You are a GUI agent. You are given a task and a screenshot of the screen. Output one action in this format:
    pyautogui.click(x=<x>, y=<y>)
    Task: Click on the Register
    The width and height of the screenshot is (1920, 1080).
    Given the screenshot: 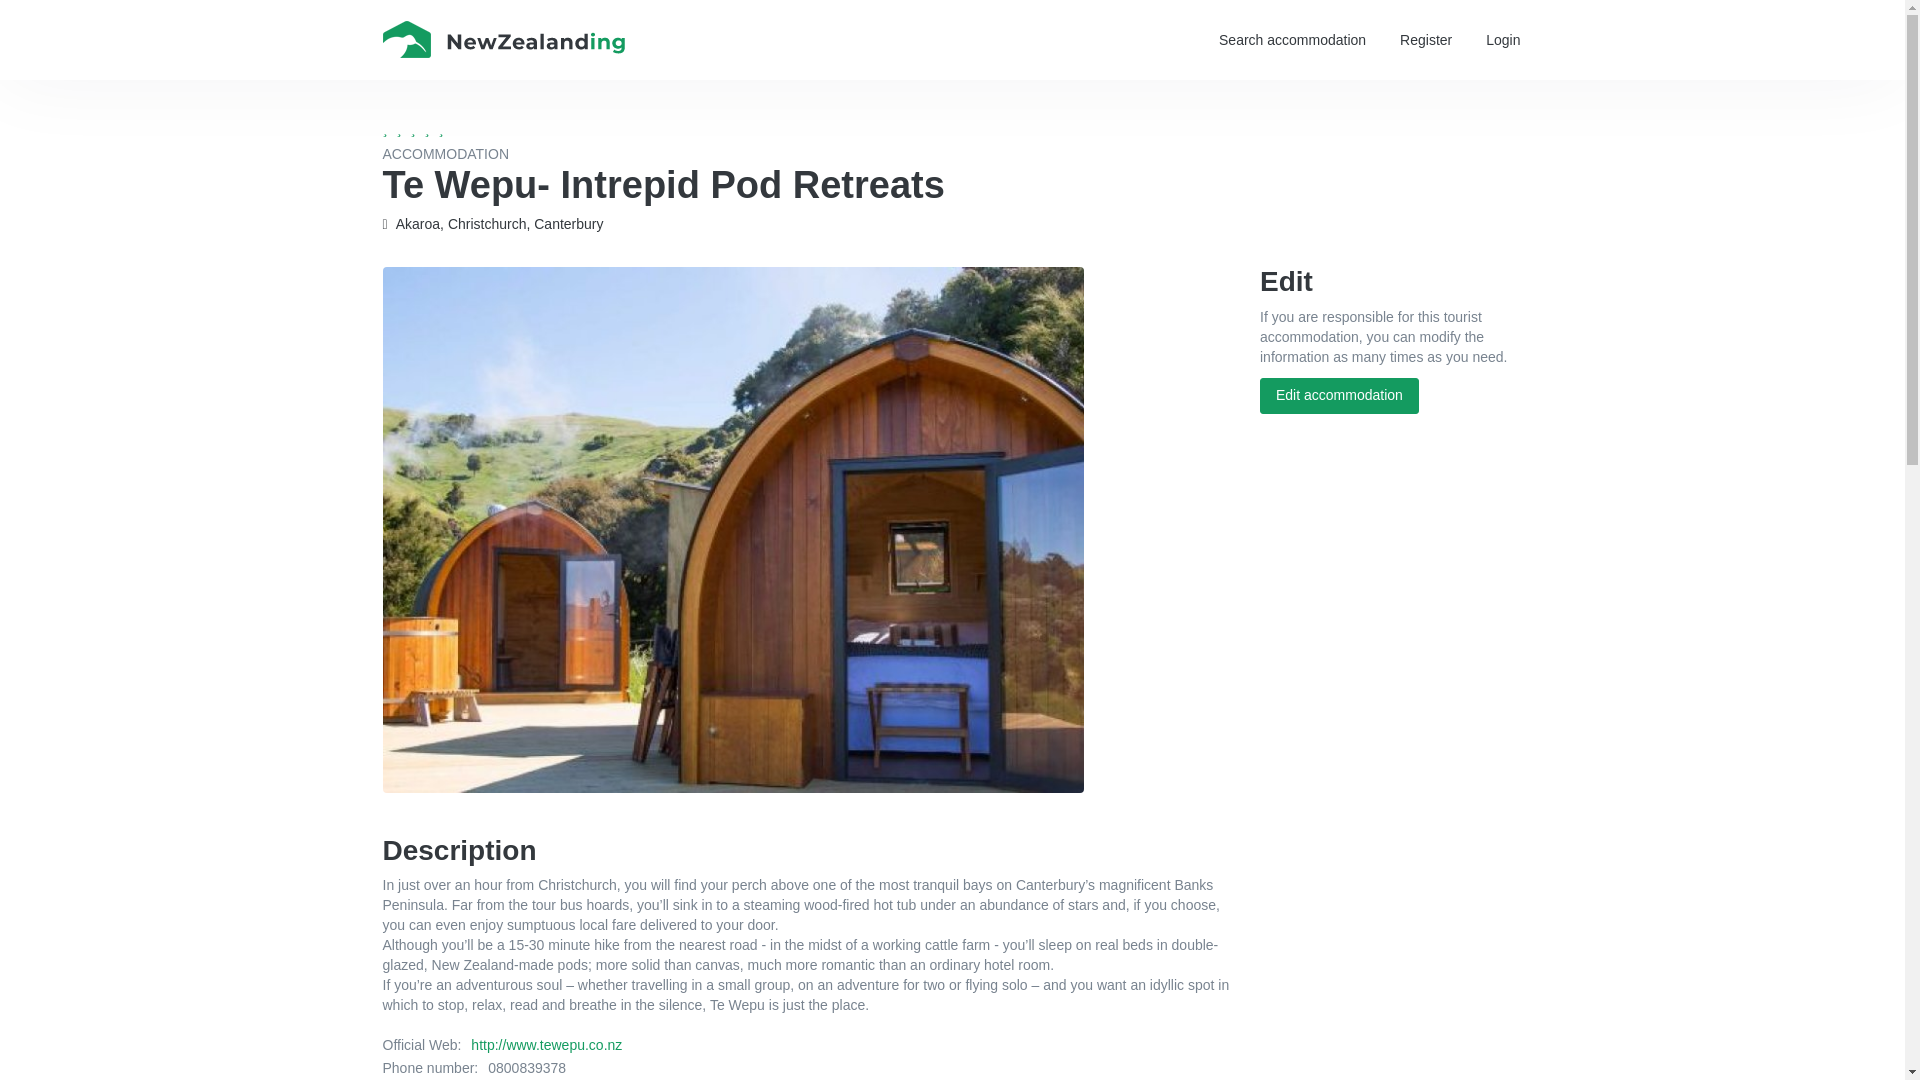 What is the action you would take?
    pyautogui.click(x=1425, y=40)
    